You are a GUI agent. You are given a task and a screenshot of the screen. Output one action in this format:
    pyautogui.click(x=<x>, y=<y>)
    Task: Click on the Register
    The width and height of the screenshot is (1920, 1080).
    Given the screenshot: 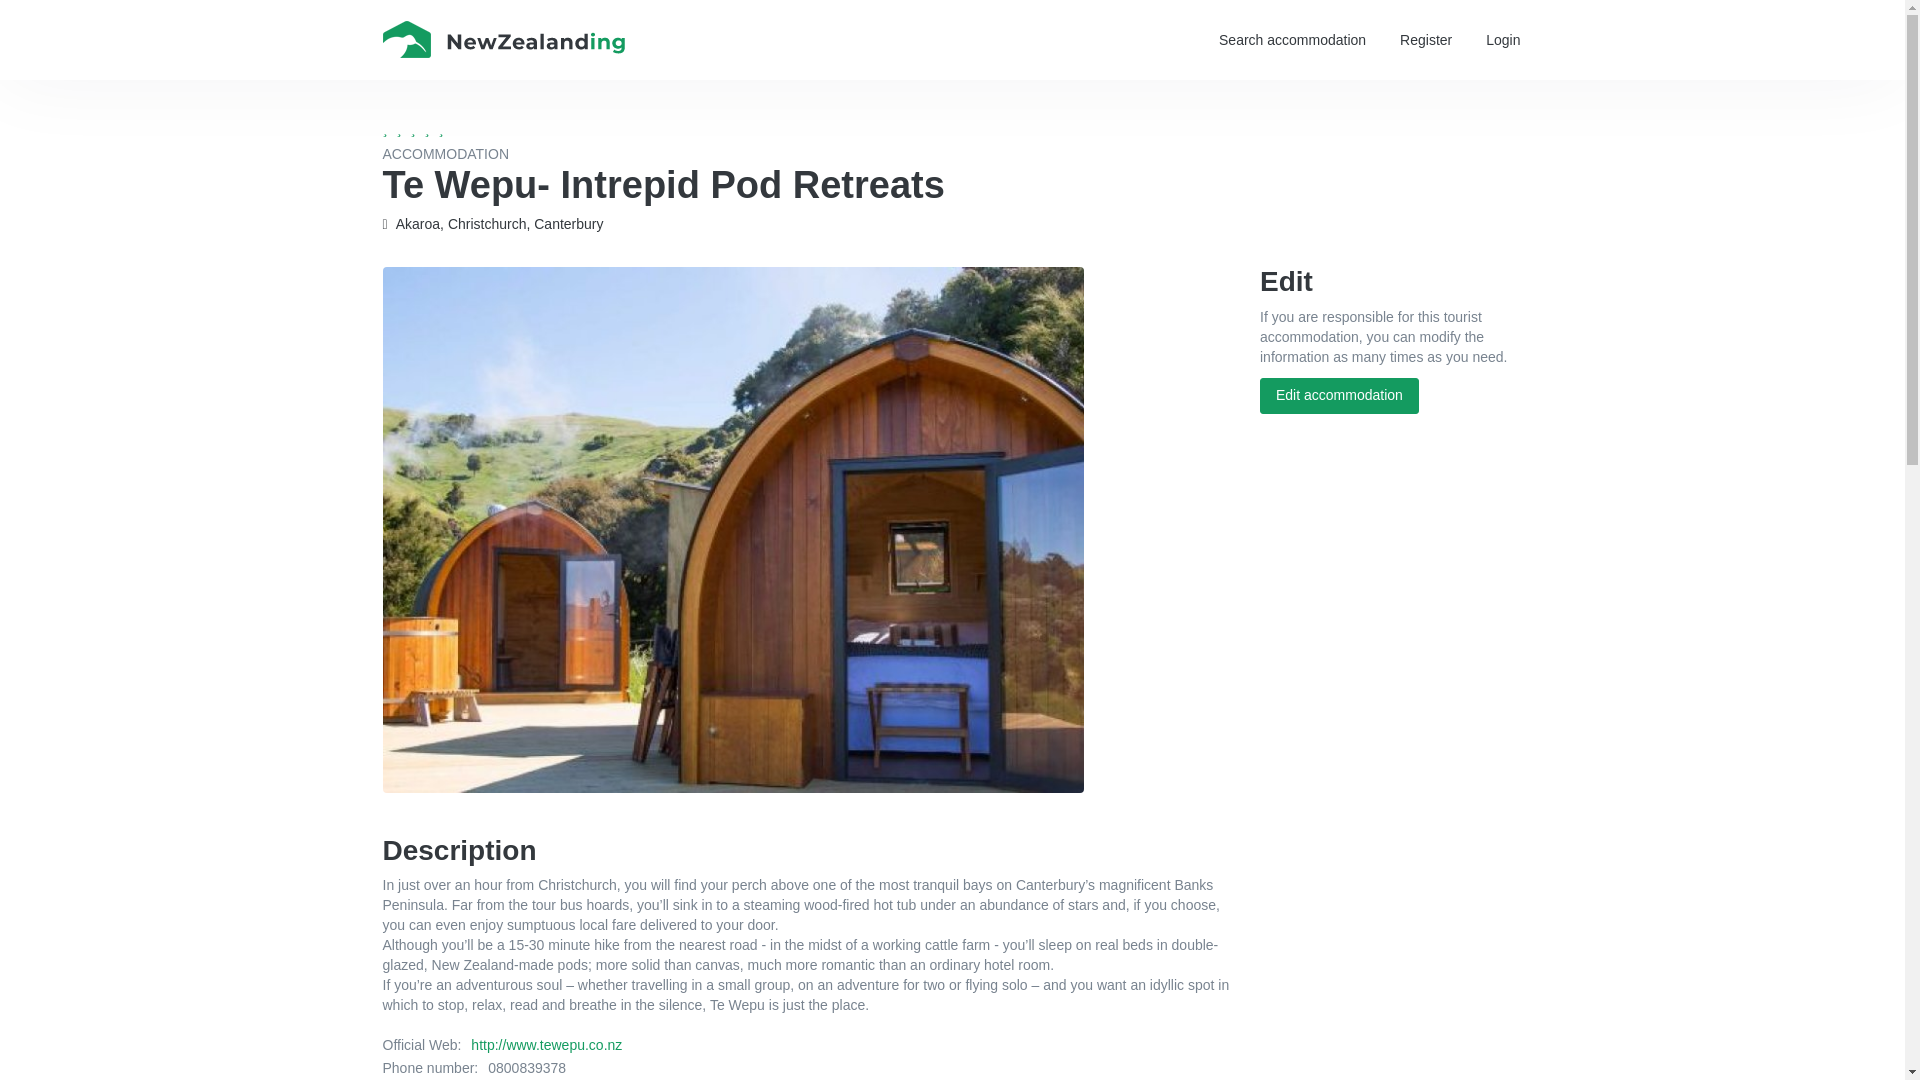 What is the action you would take?
    pyautogui.click(x=1425, y=40)
    